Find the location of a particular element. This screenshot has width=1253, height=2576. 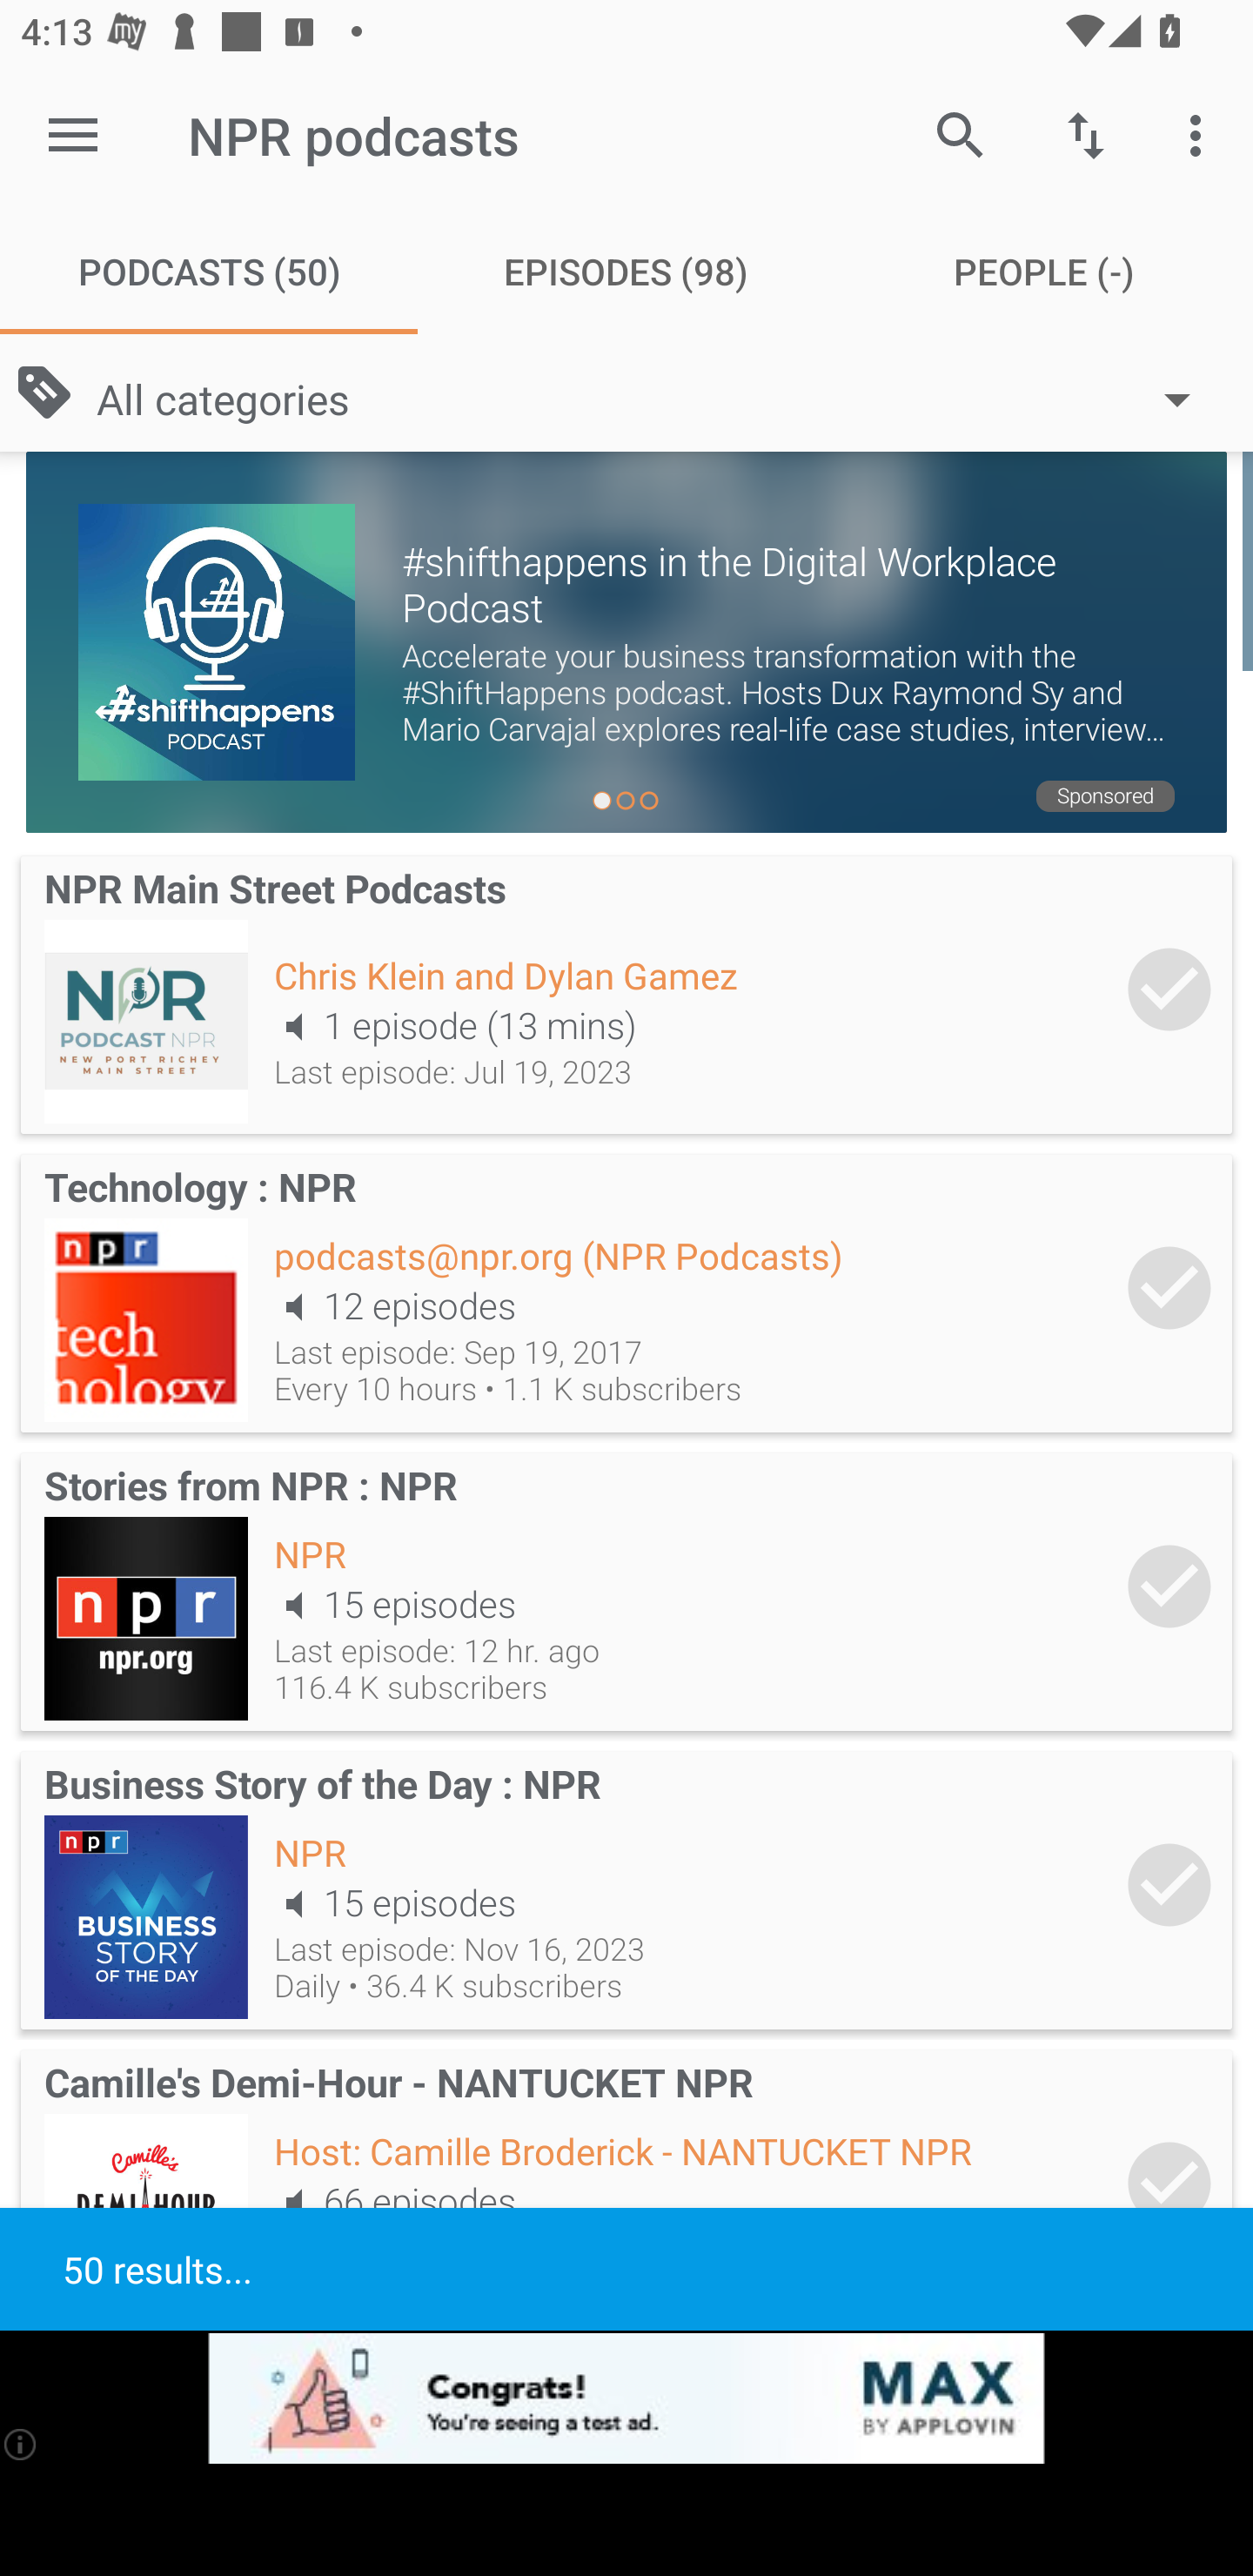

Search is located at coordinates (961, 134).